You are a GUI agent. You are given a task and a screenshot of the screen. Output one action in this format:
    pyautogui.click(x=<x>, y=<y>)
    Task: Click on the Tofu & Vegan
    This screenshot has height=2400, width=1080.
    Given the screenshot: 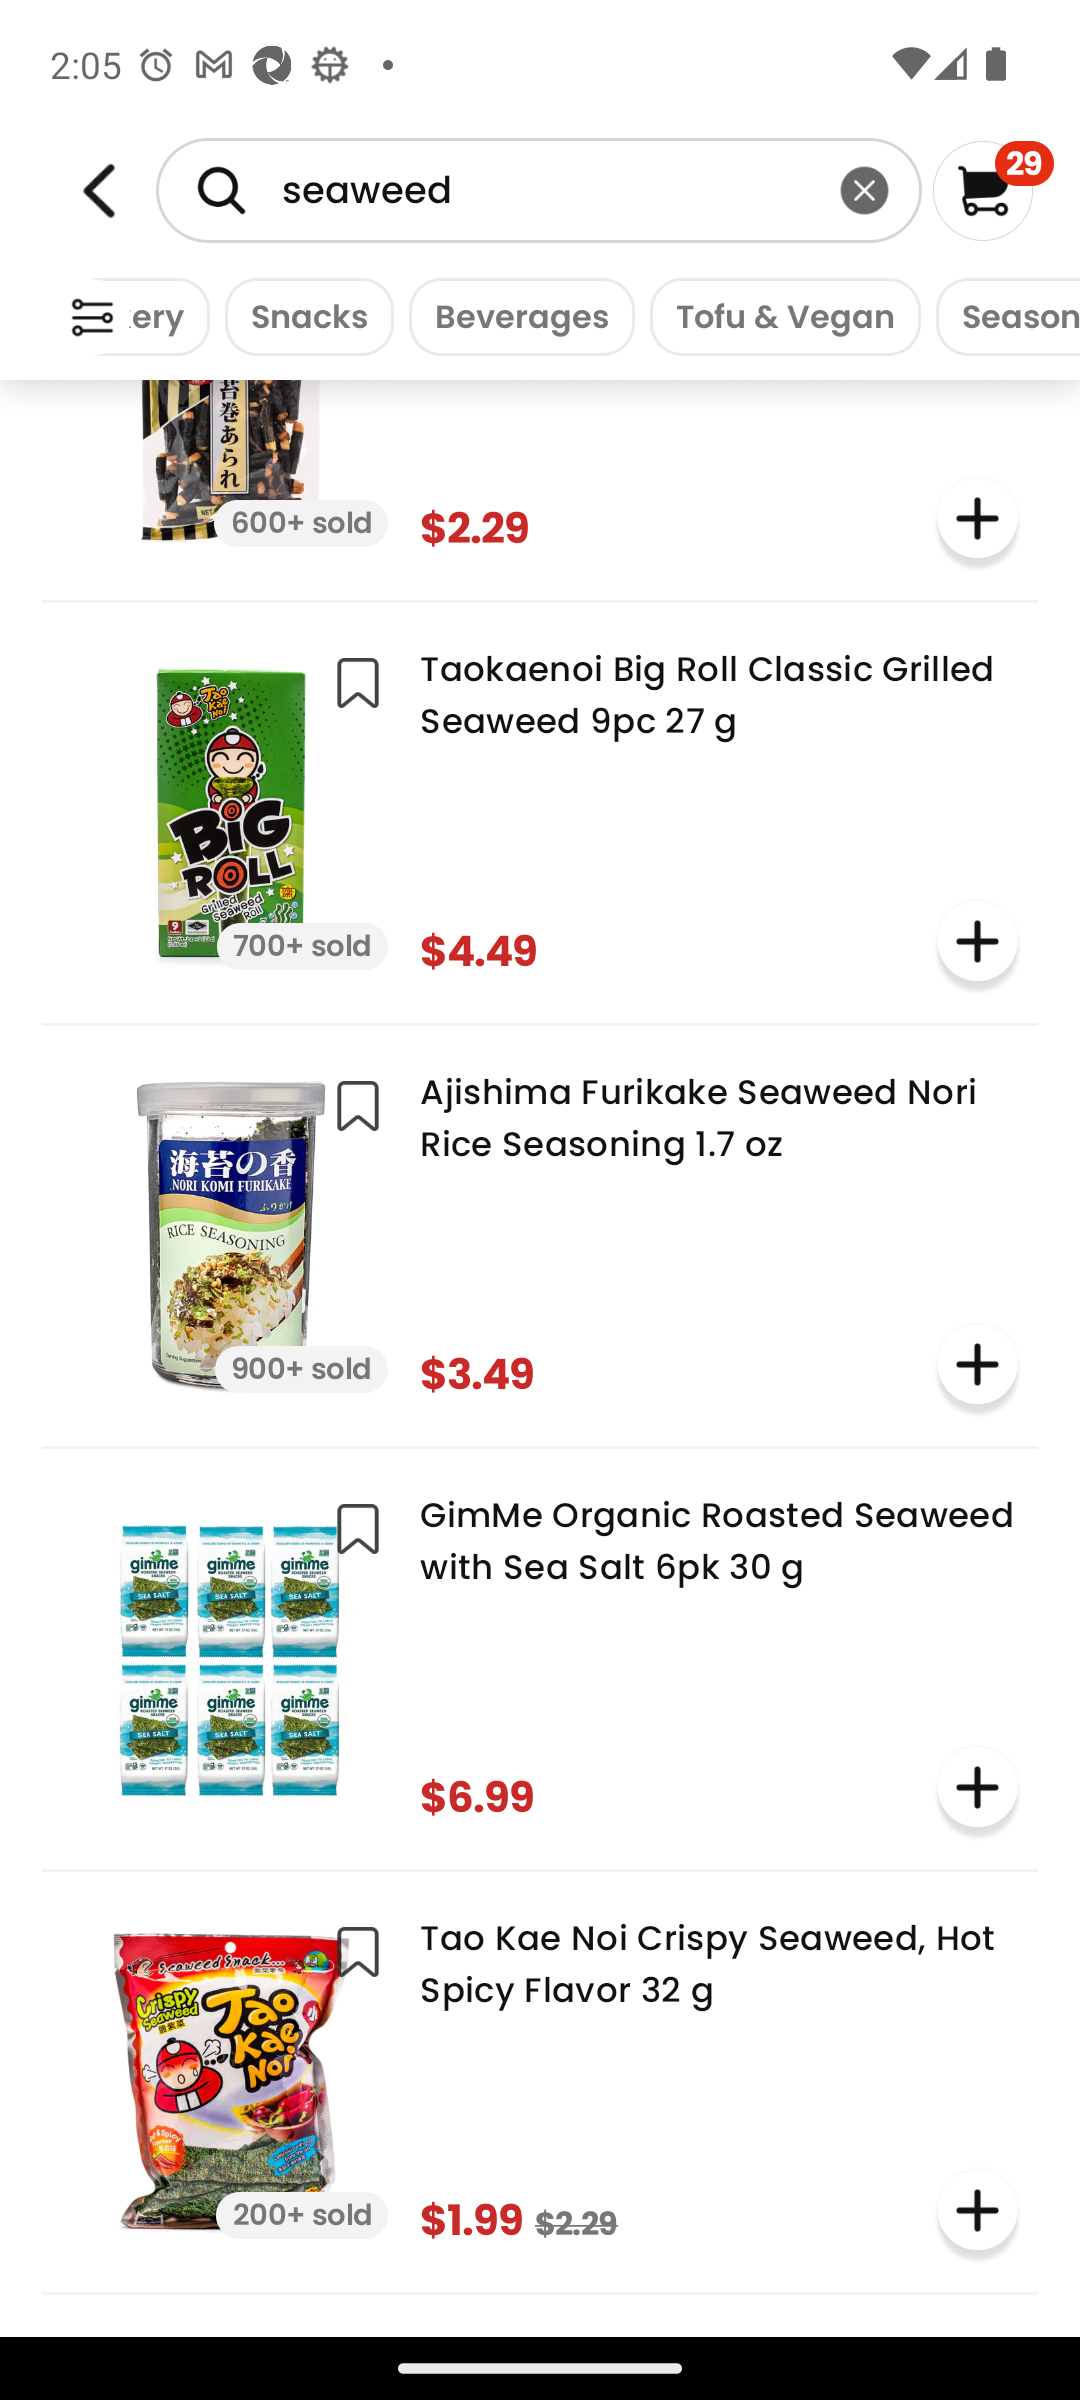 What is the action you would take?
    pyautogui.click(x=778, y=316)
    